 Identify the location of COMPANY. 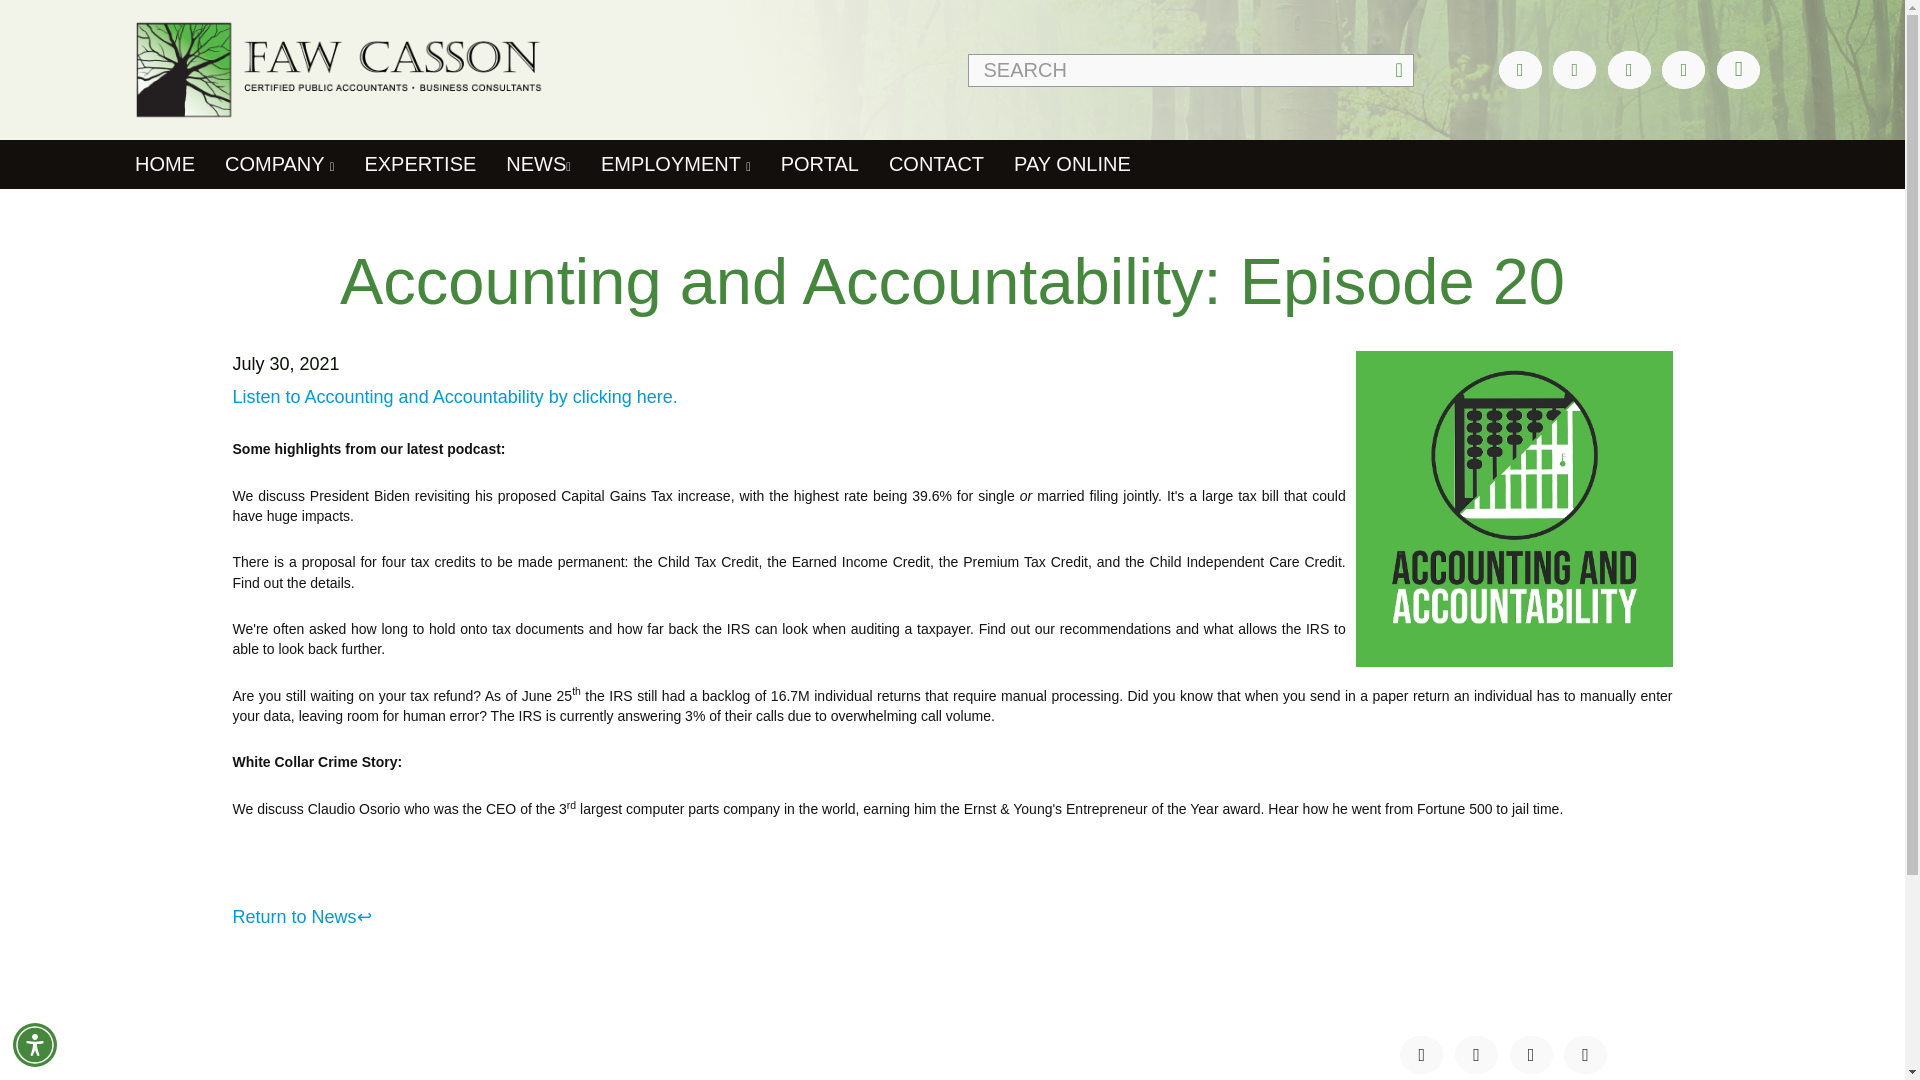
(277, 1074).